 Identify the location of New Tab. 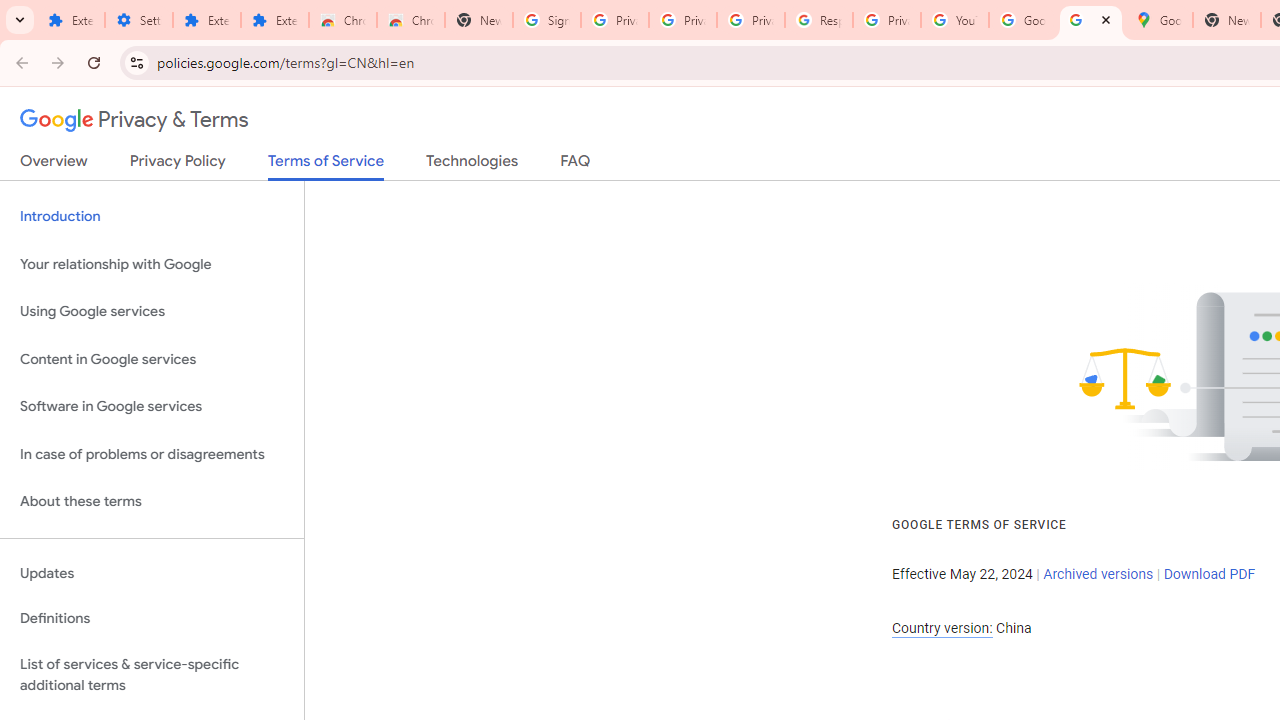
(479, 20).